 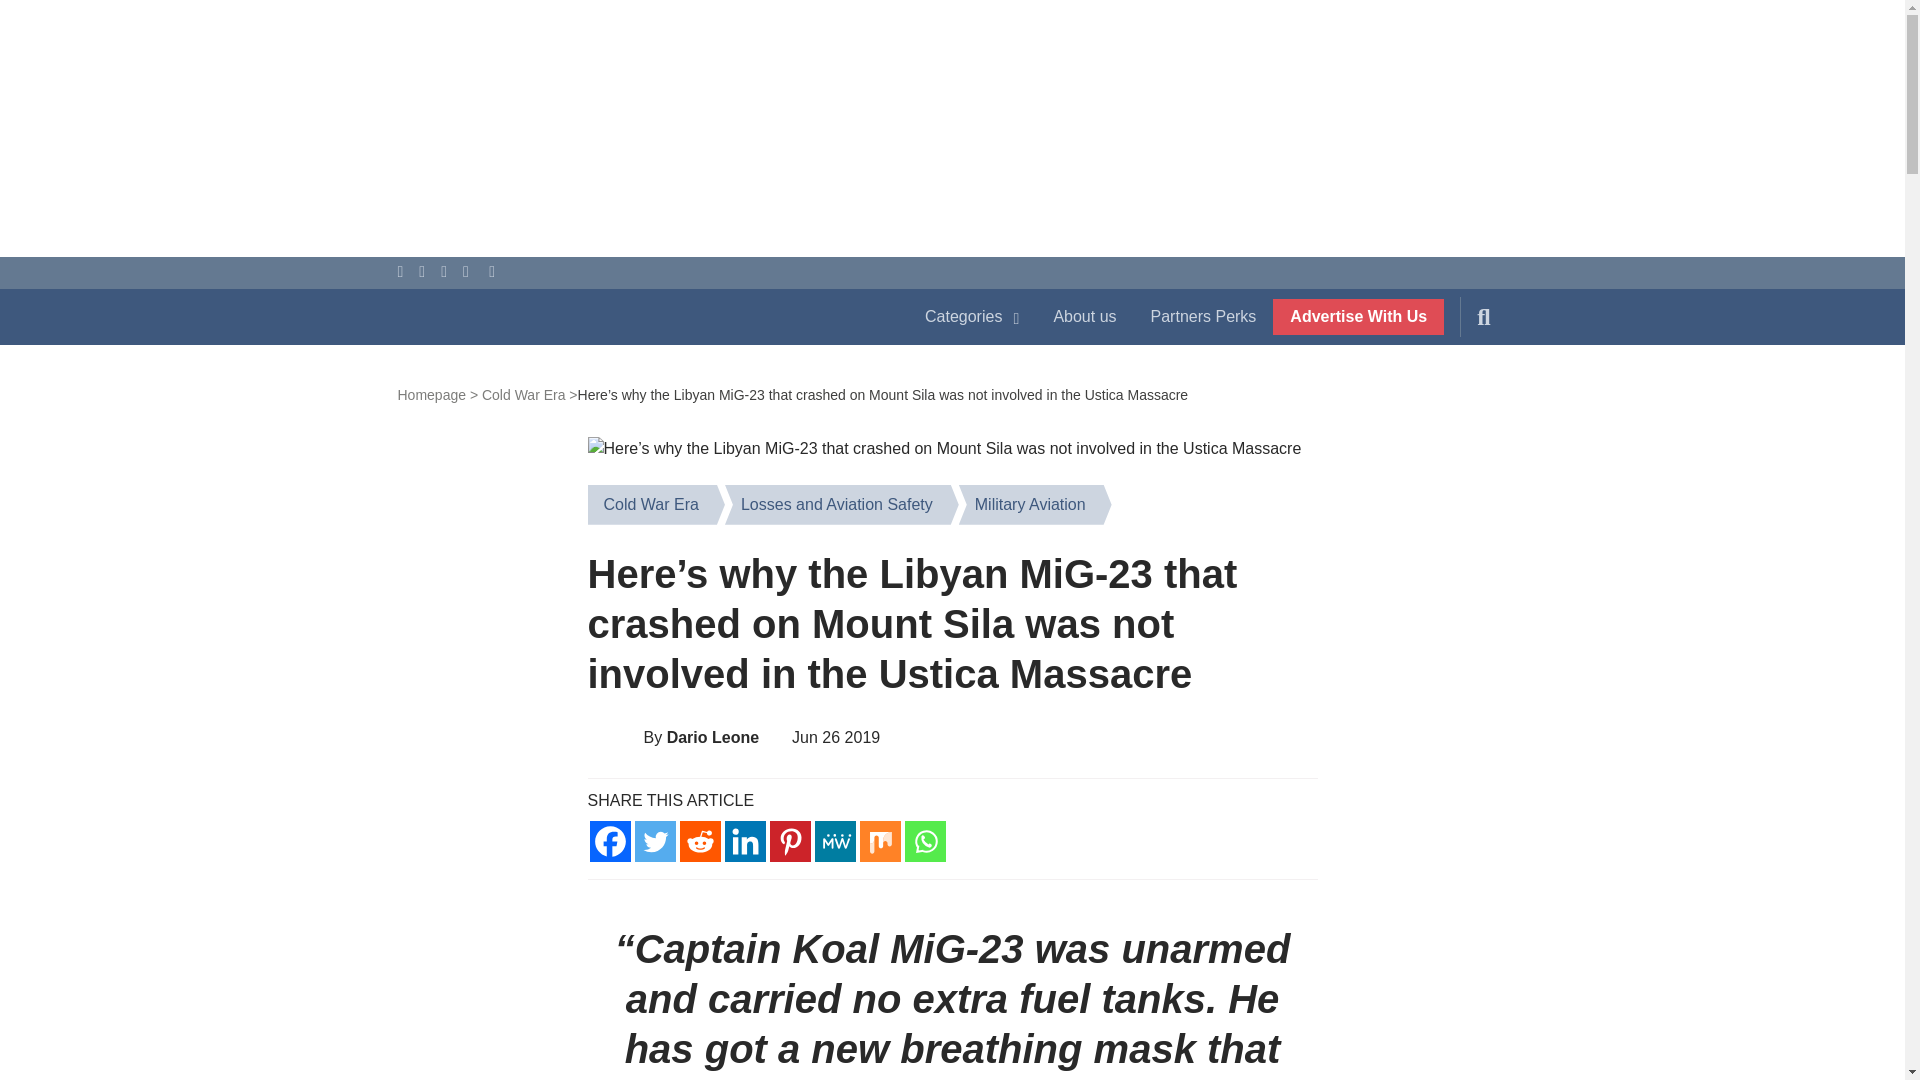 What do you see at coordinates (1084, 316) in the screenshot?
I see `About us` at bounding box center [1084, 316].